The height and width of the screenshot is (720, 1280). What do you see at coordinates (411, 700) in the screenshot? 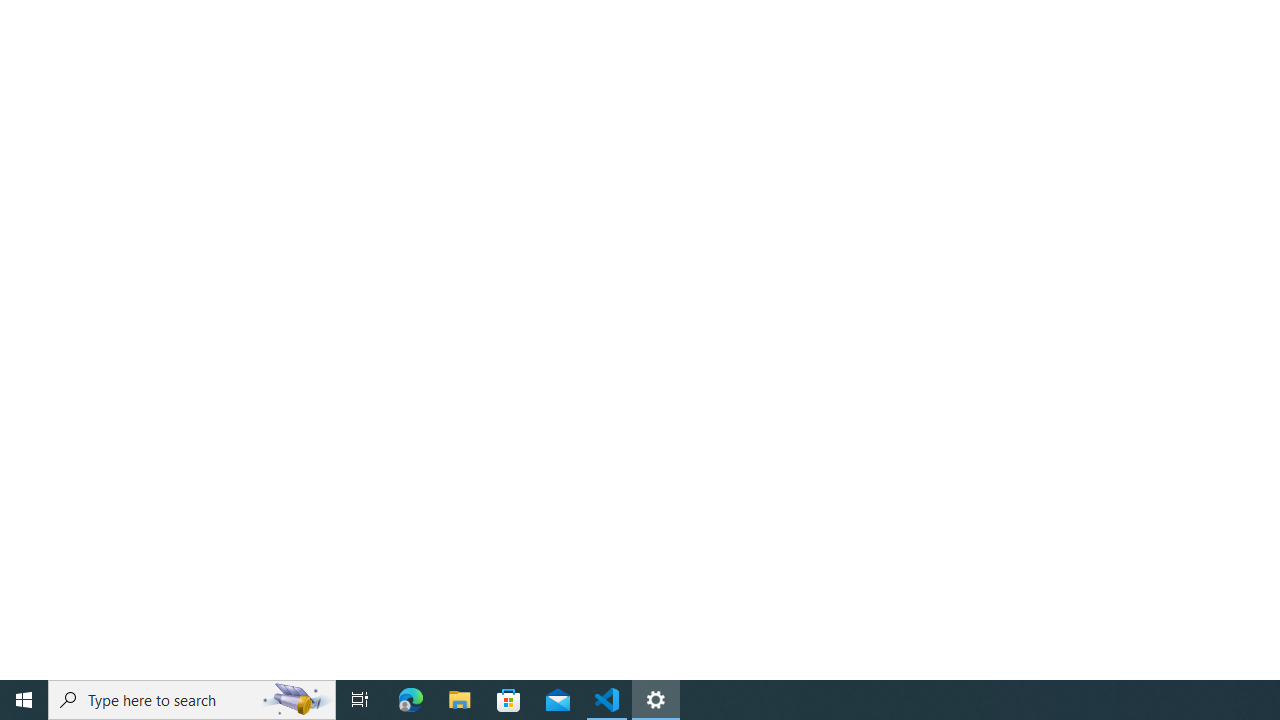
I see `Microsoft Edge` at bounding box center [411, 700].